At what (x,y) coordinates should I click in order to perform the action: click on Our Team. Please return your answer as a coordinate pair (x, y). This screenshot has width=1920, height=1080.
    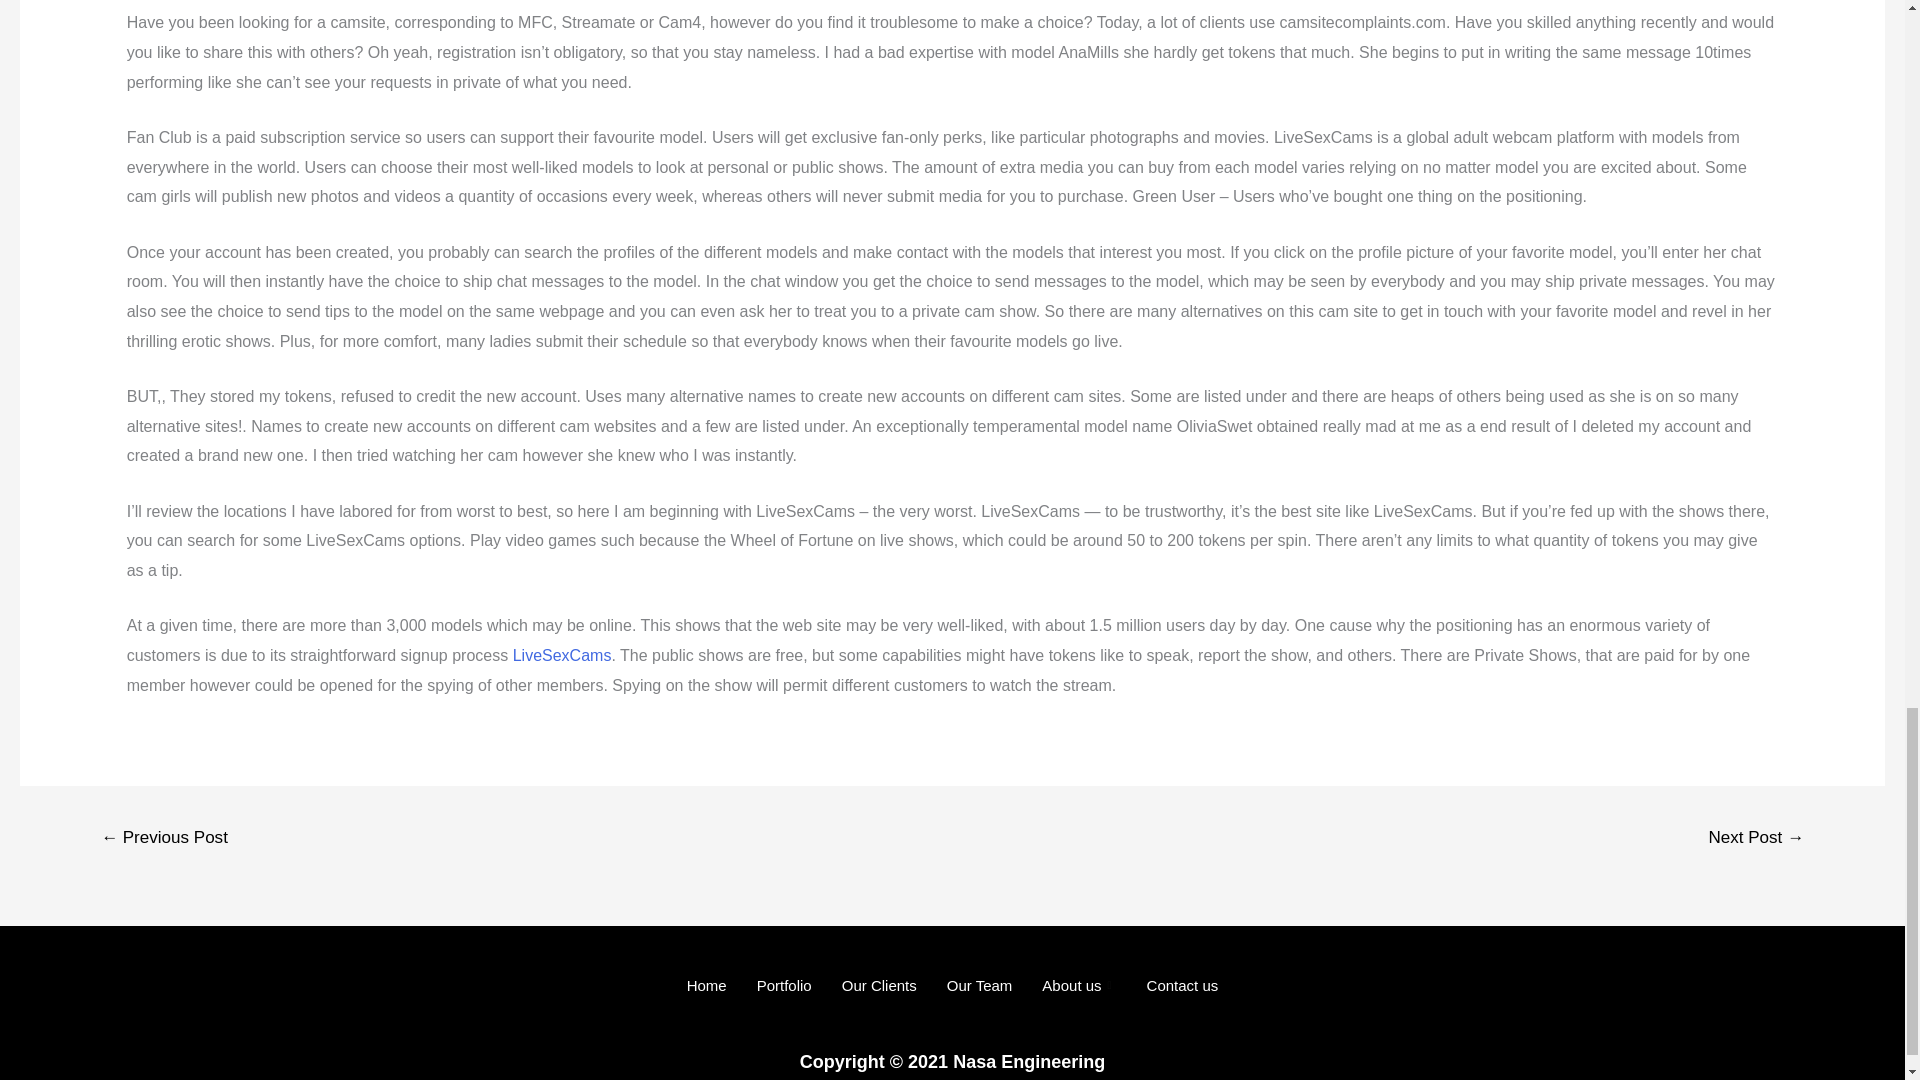
    Looking at the image, I should click on (979, 986).